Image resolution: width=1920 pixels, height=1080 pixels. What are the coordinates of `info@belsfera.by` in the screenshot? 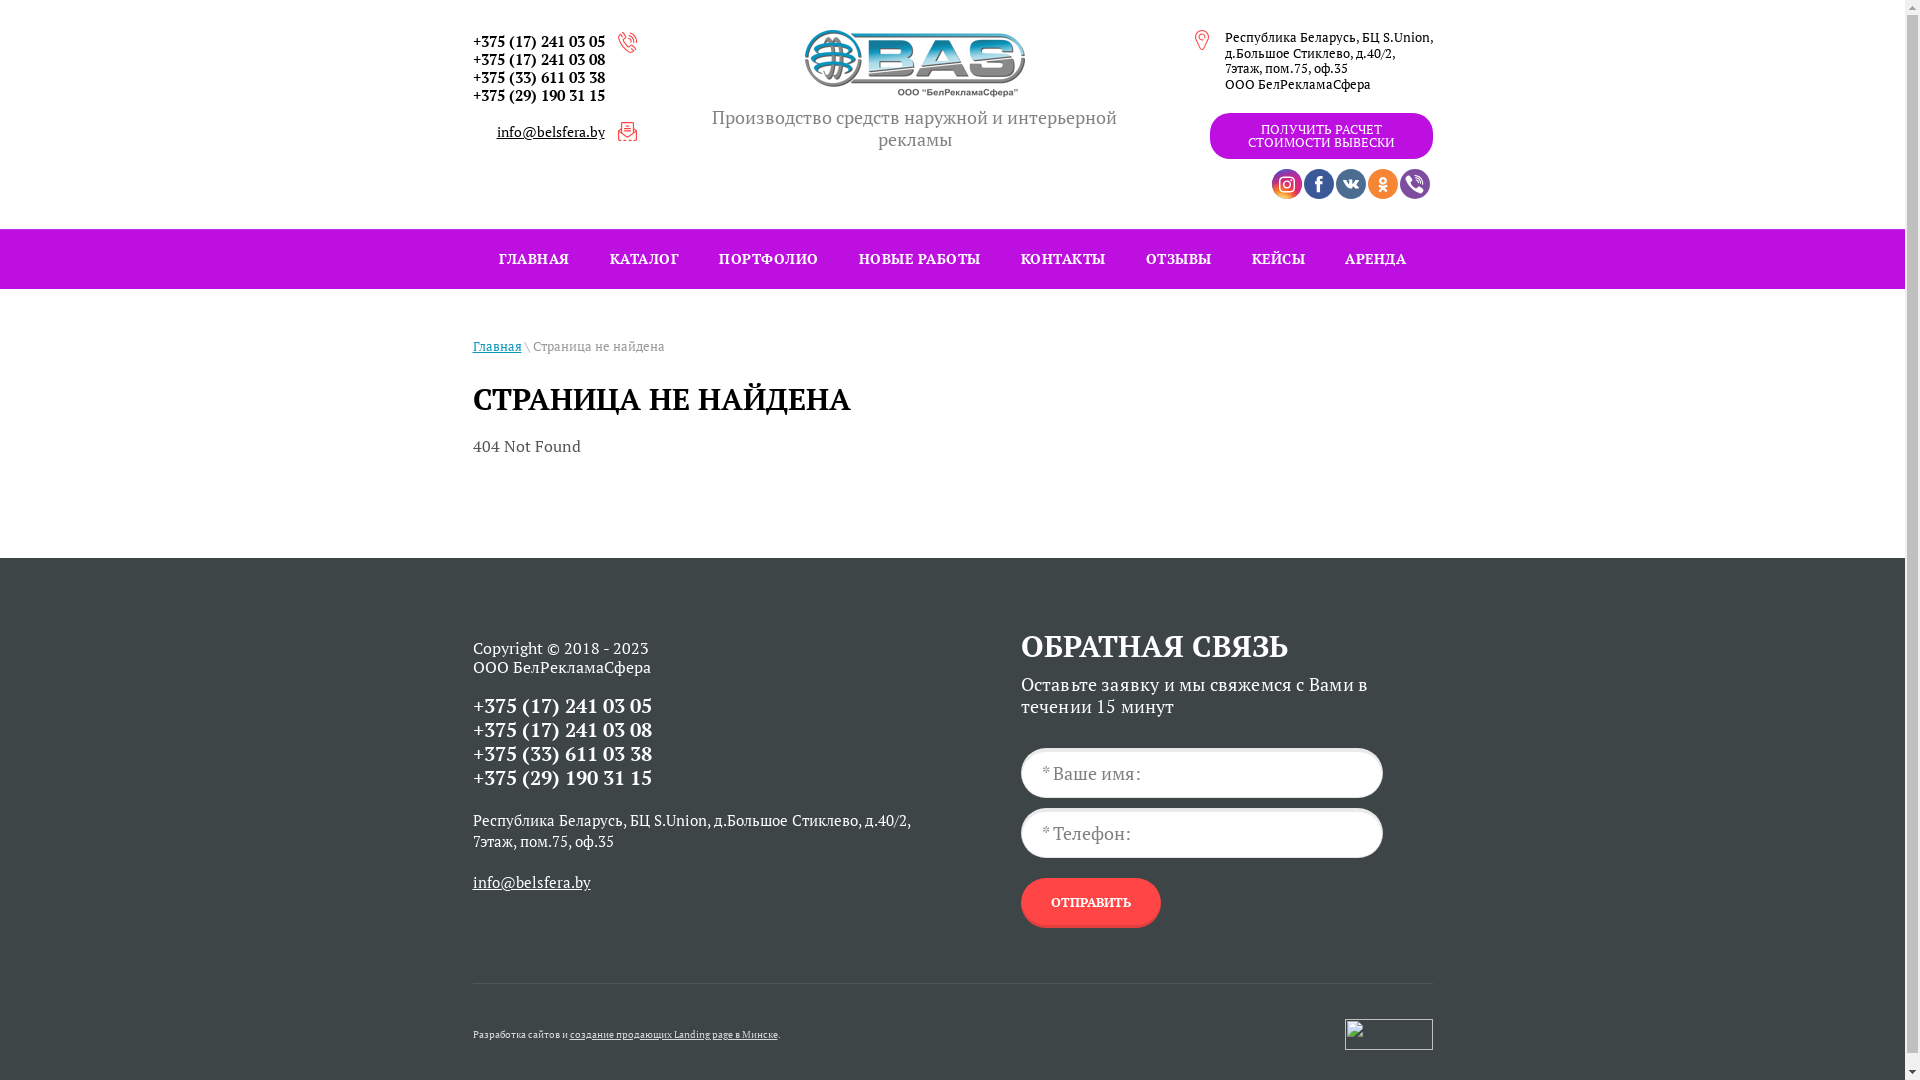 It's located at (550, 132).